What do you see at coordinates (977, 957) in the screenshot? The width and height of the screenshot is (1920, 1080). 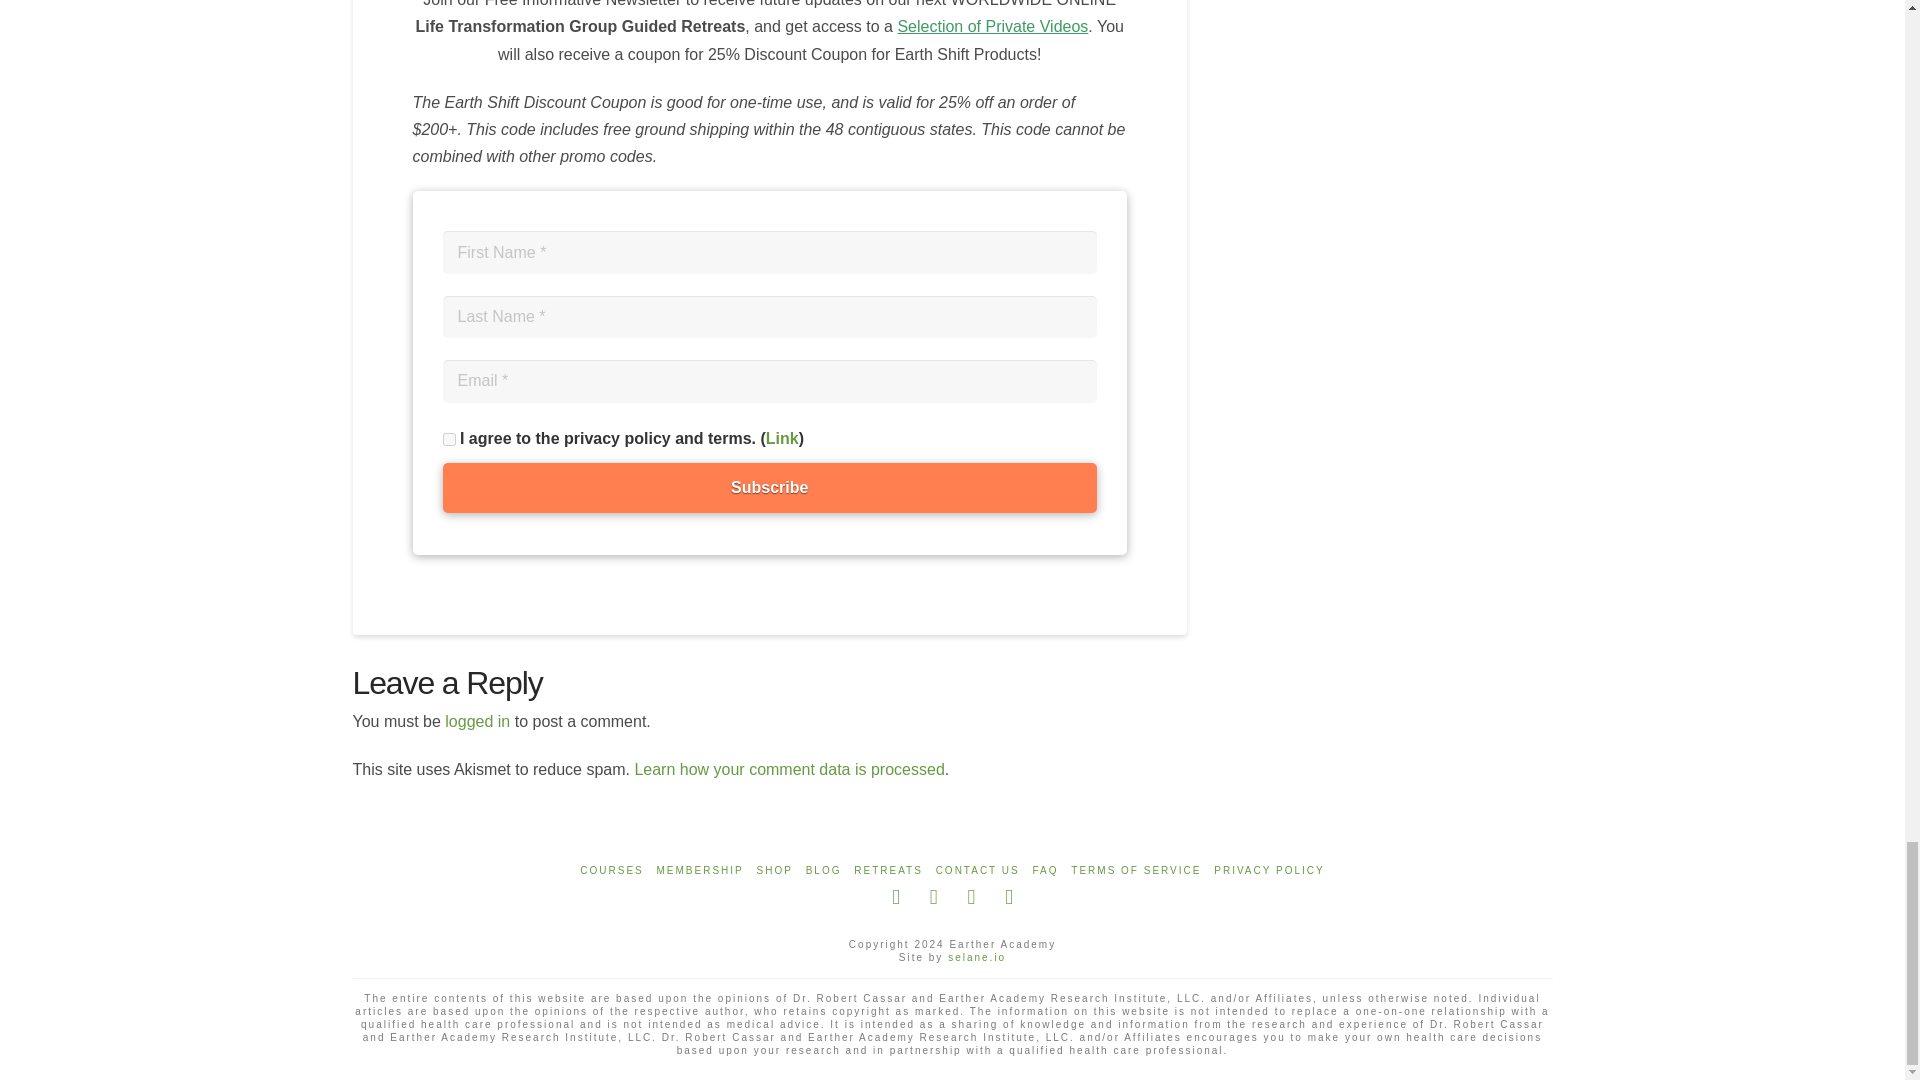 I see `selane.io` at bounding box center [977, 957].